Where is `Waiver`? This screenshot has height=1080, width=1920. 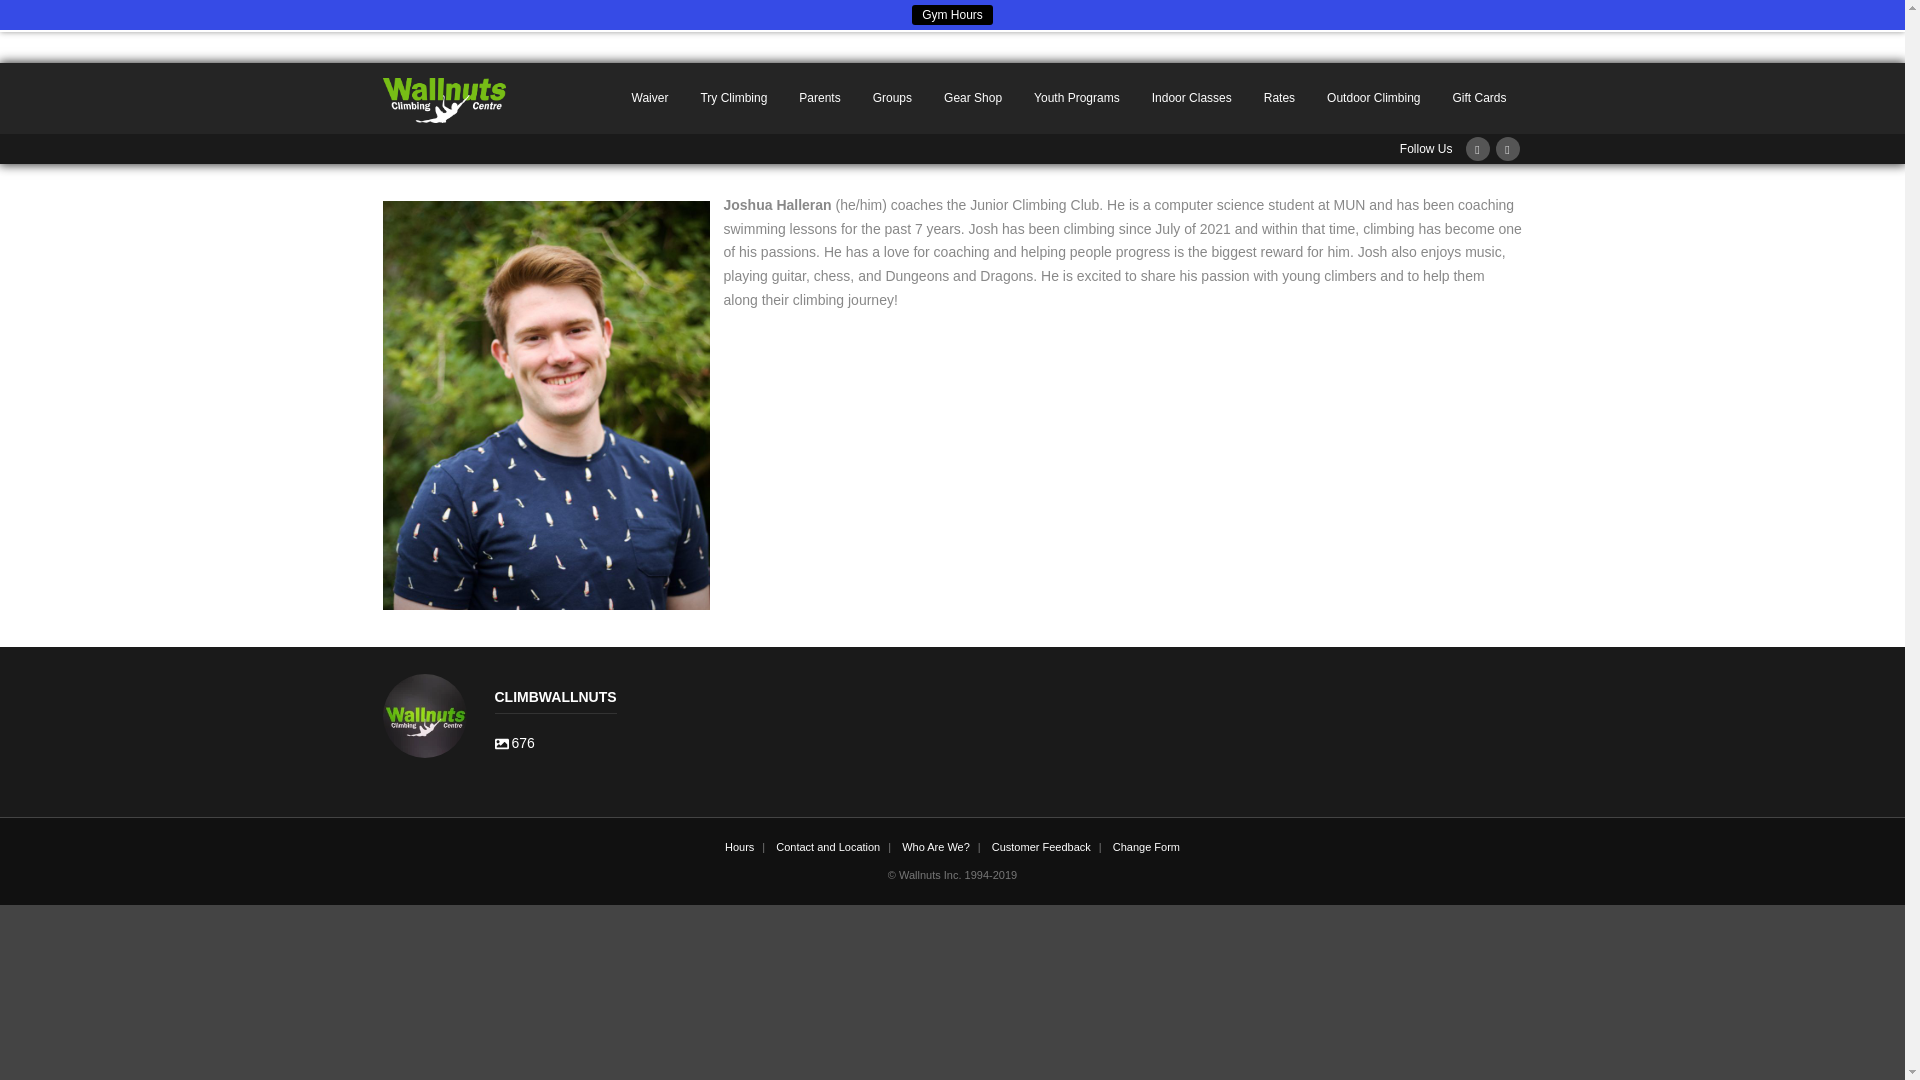
Waiver is located at coordinates (952, 14).